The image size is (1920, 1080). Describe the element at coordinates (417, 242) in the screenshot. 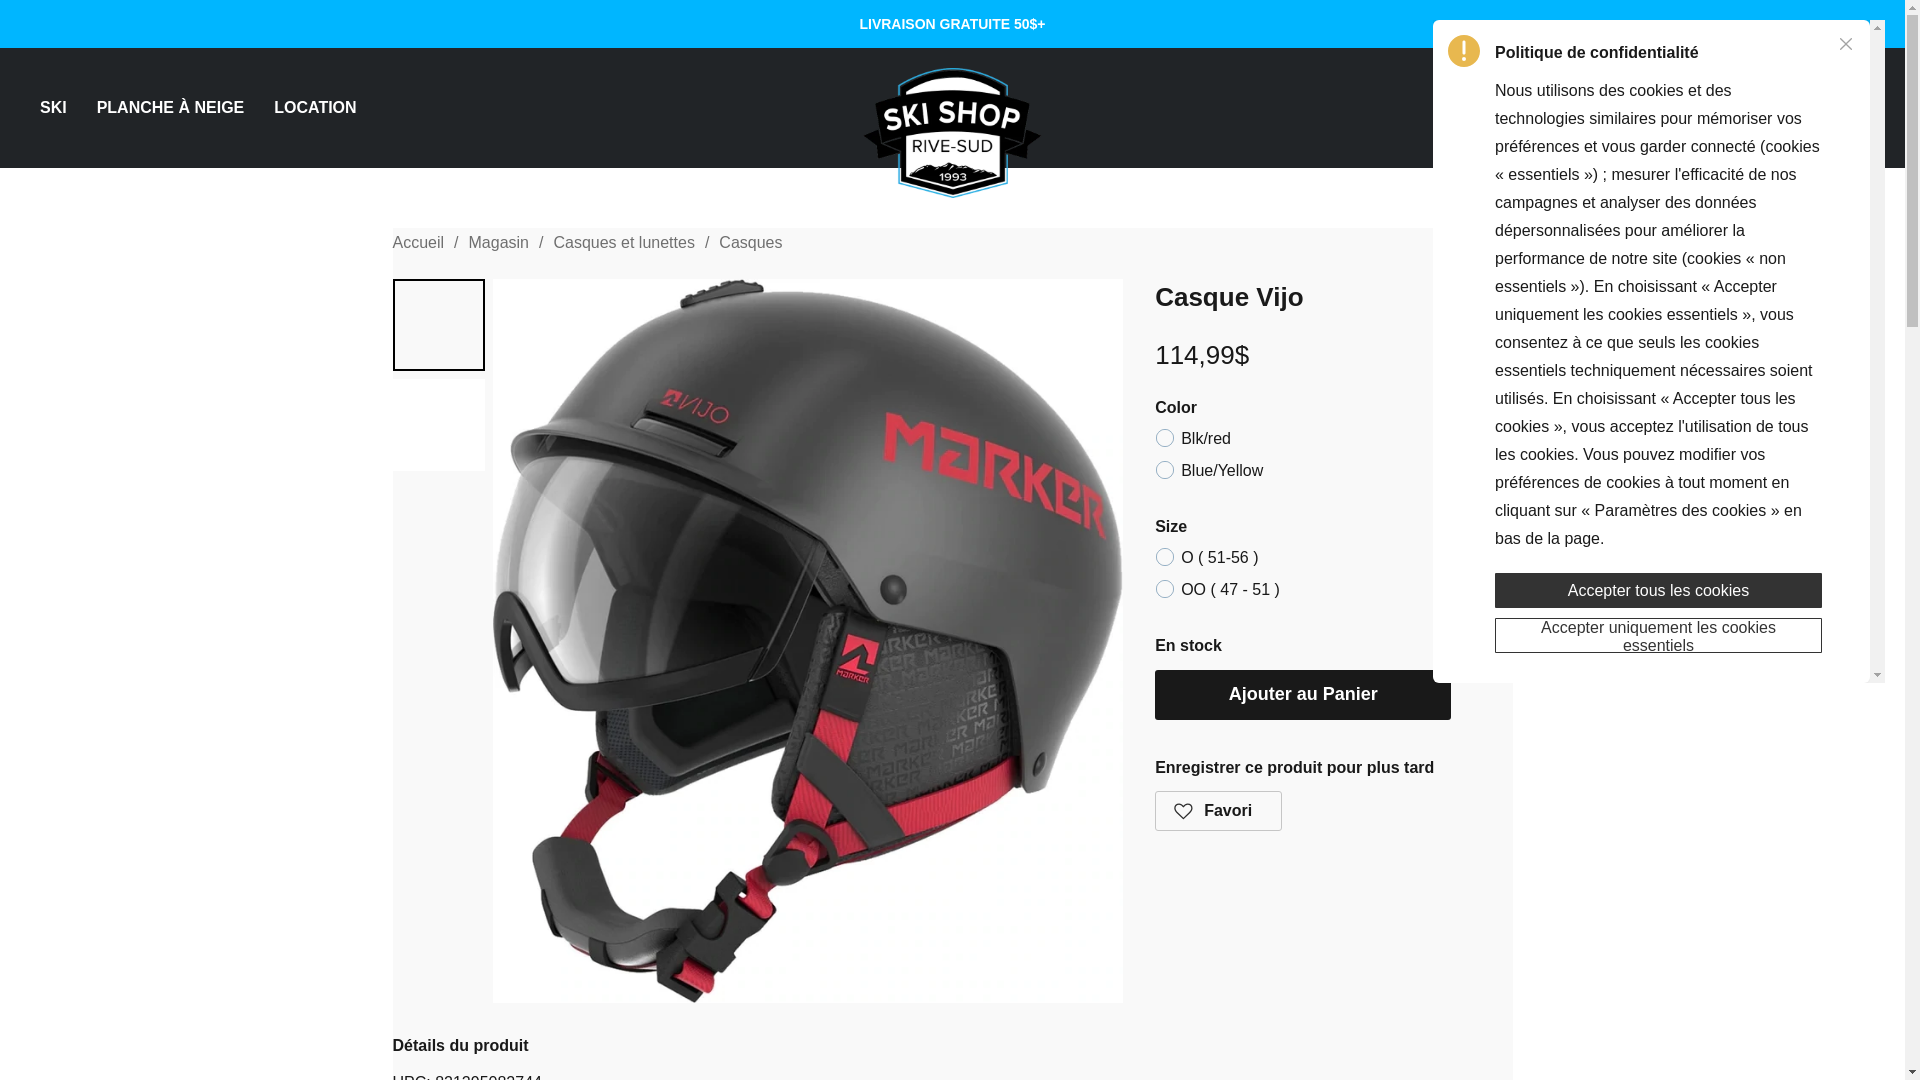

I see `Accueil` at that location.